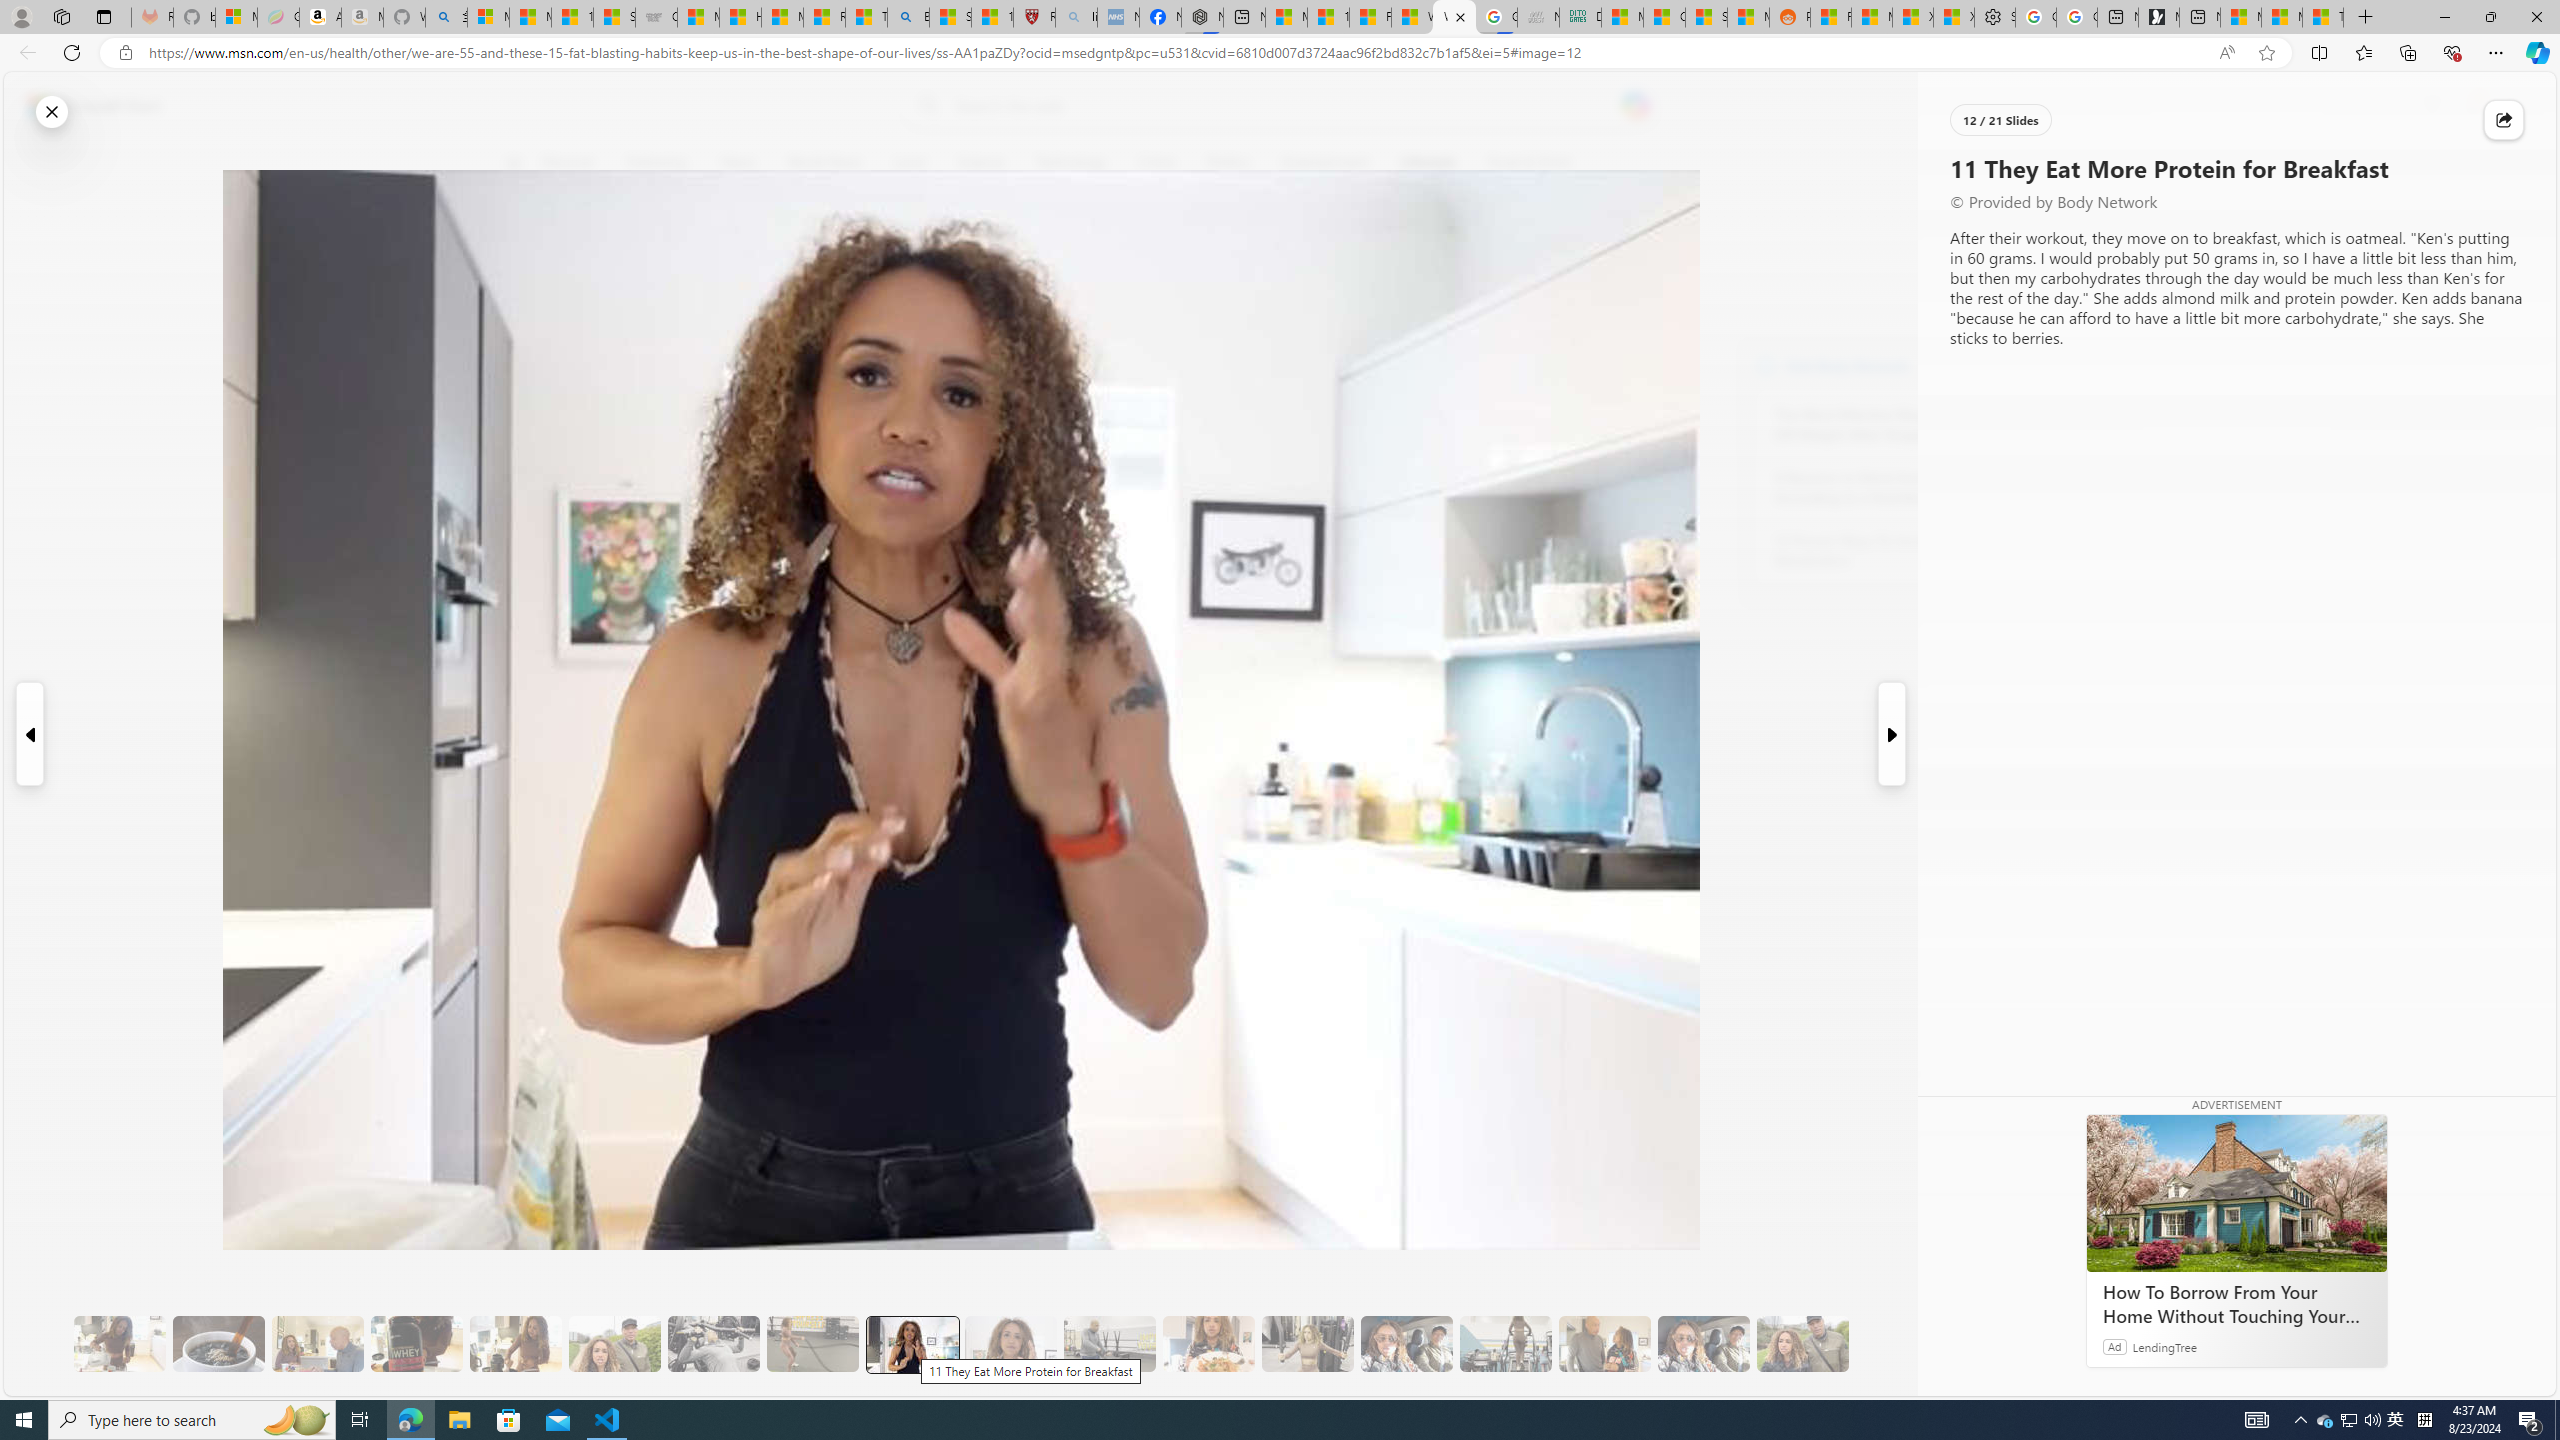 The width and height of the screenshot is (2560, 1440). What do you see at coordinates (2504, 120) in the screenshot?
I see `Class: at-item immersive` at bounding box center [2504, 120].